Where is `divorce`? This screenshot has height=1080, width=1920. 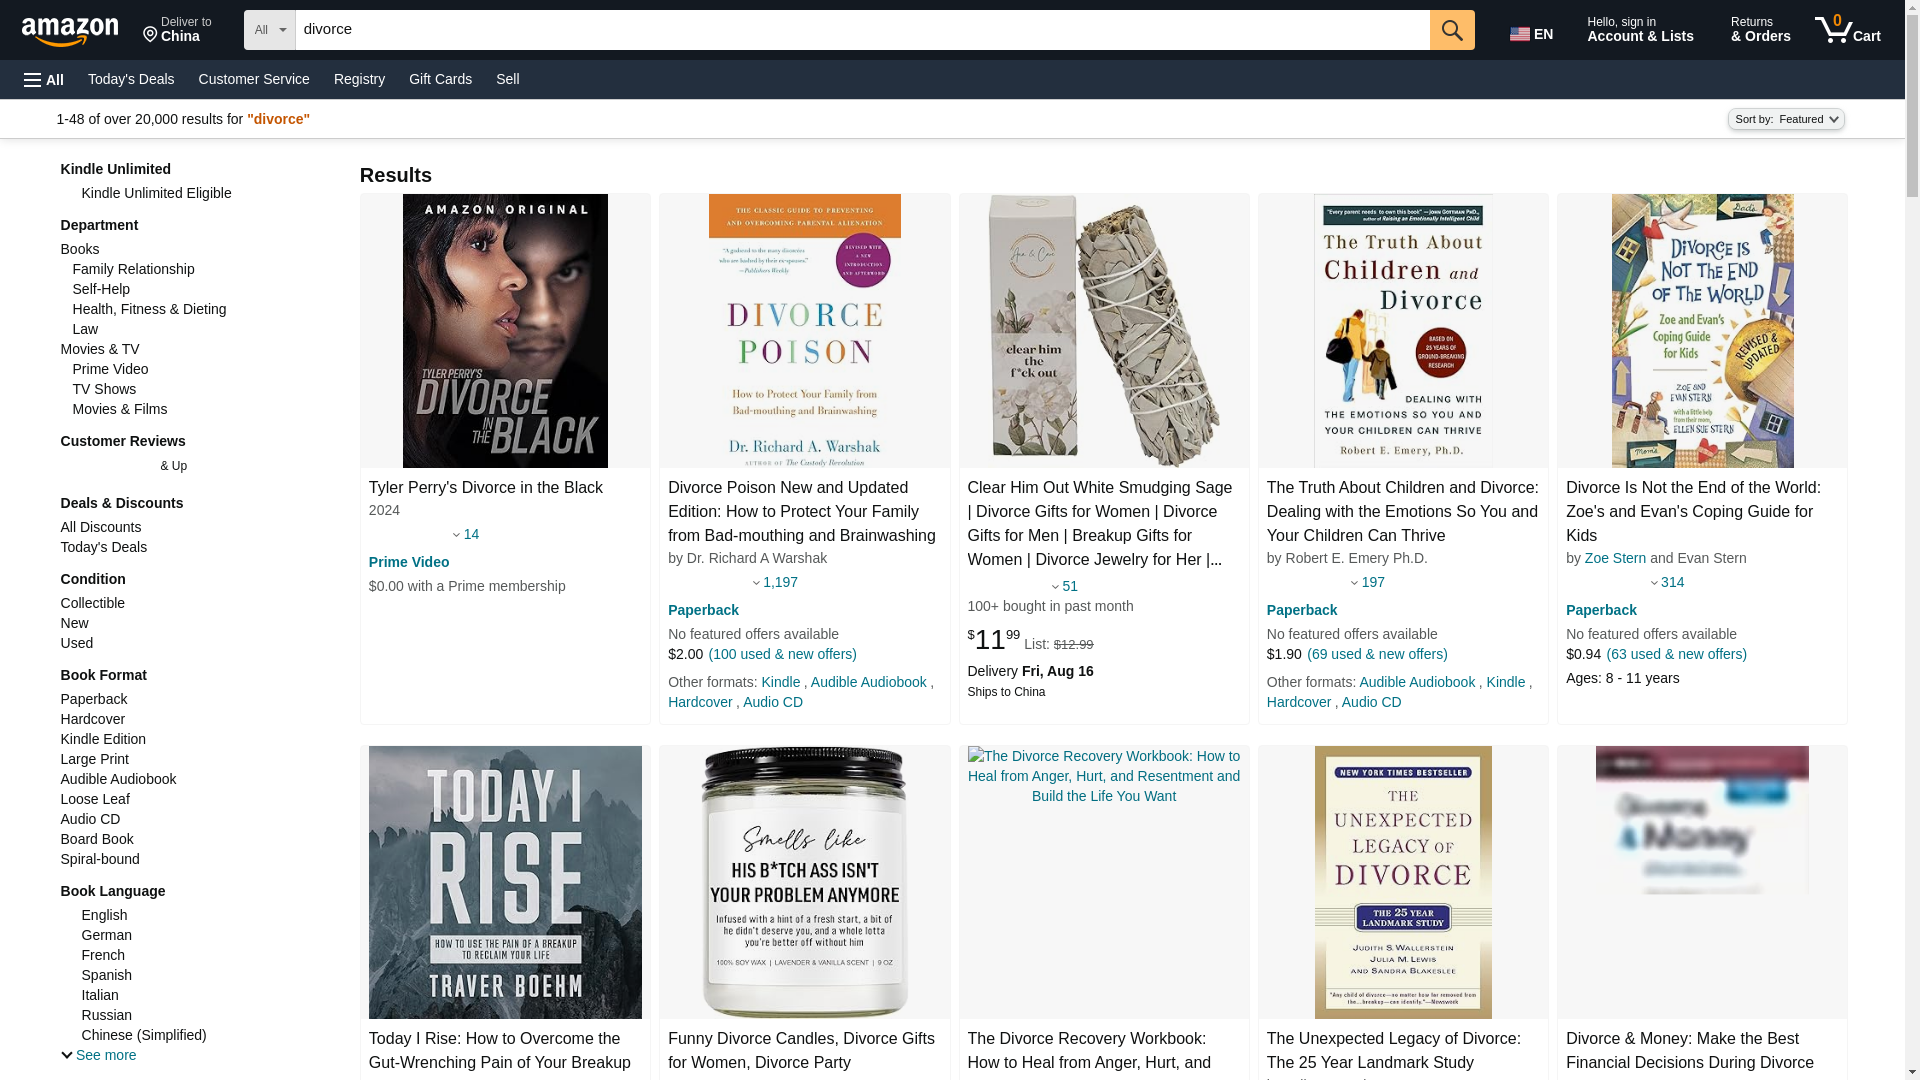 divorce is located at coordinates (862, 29).